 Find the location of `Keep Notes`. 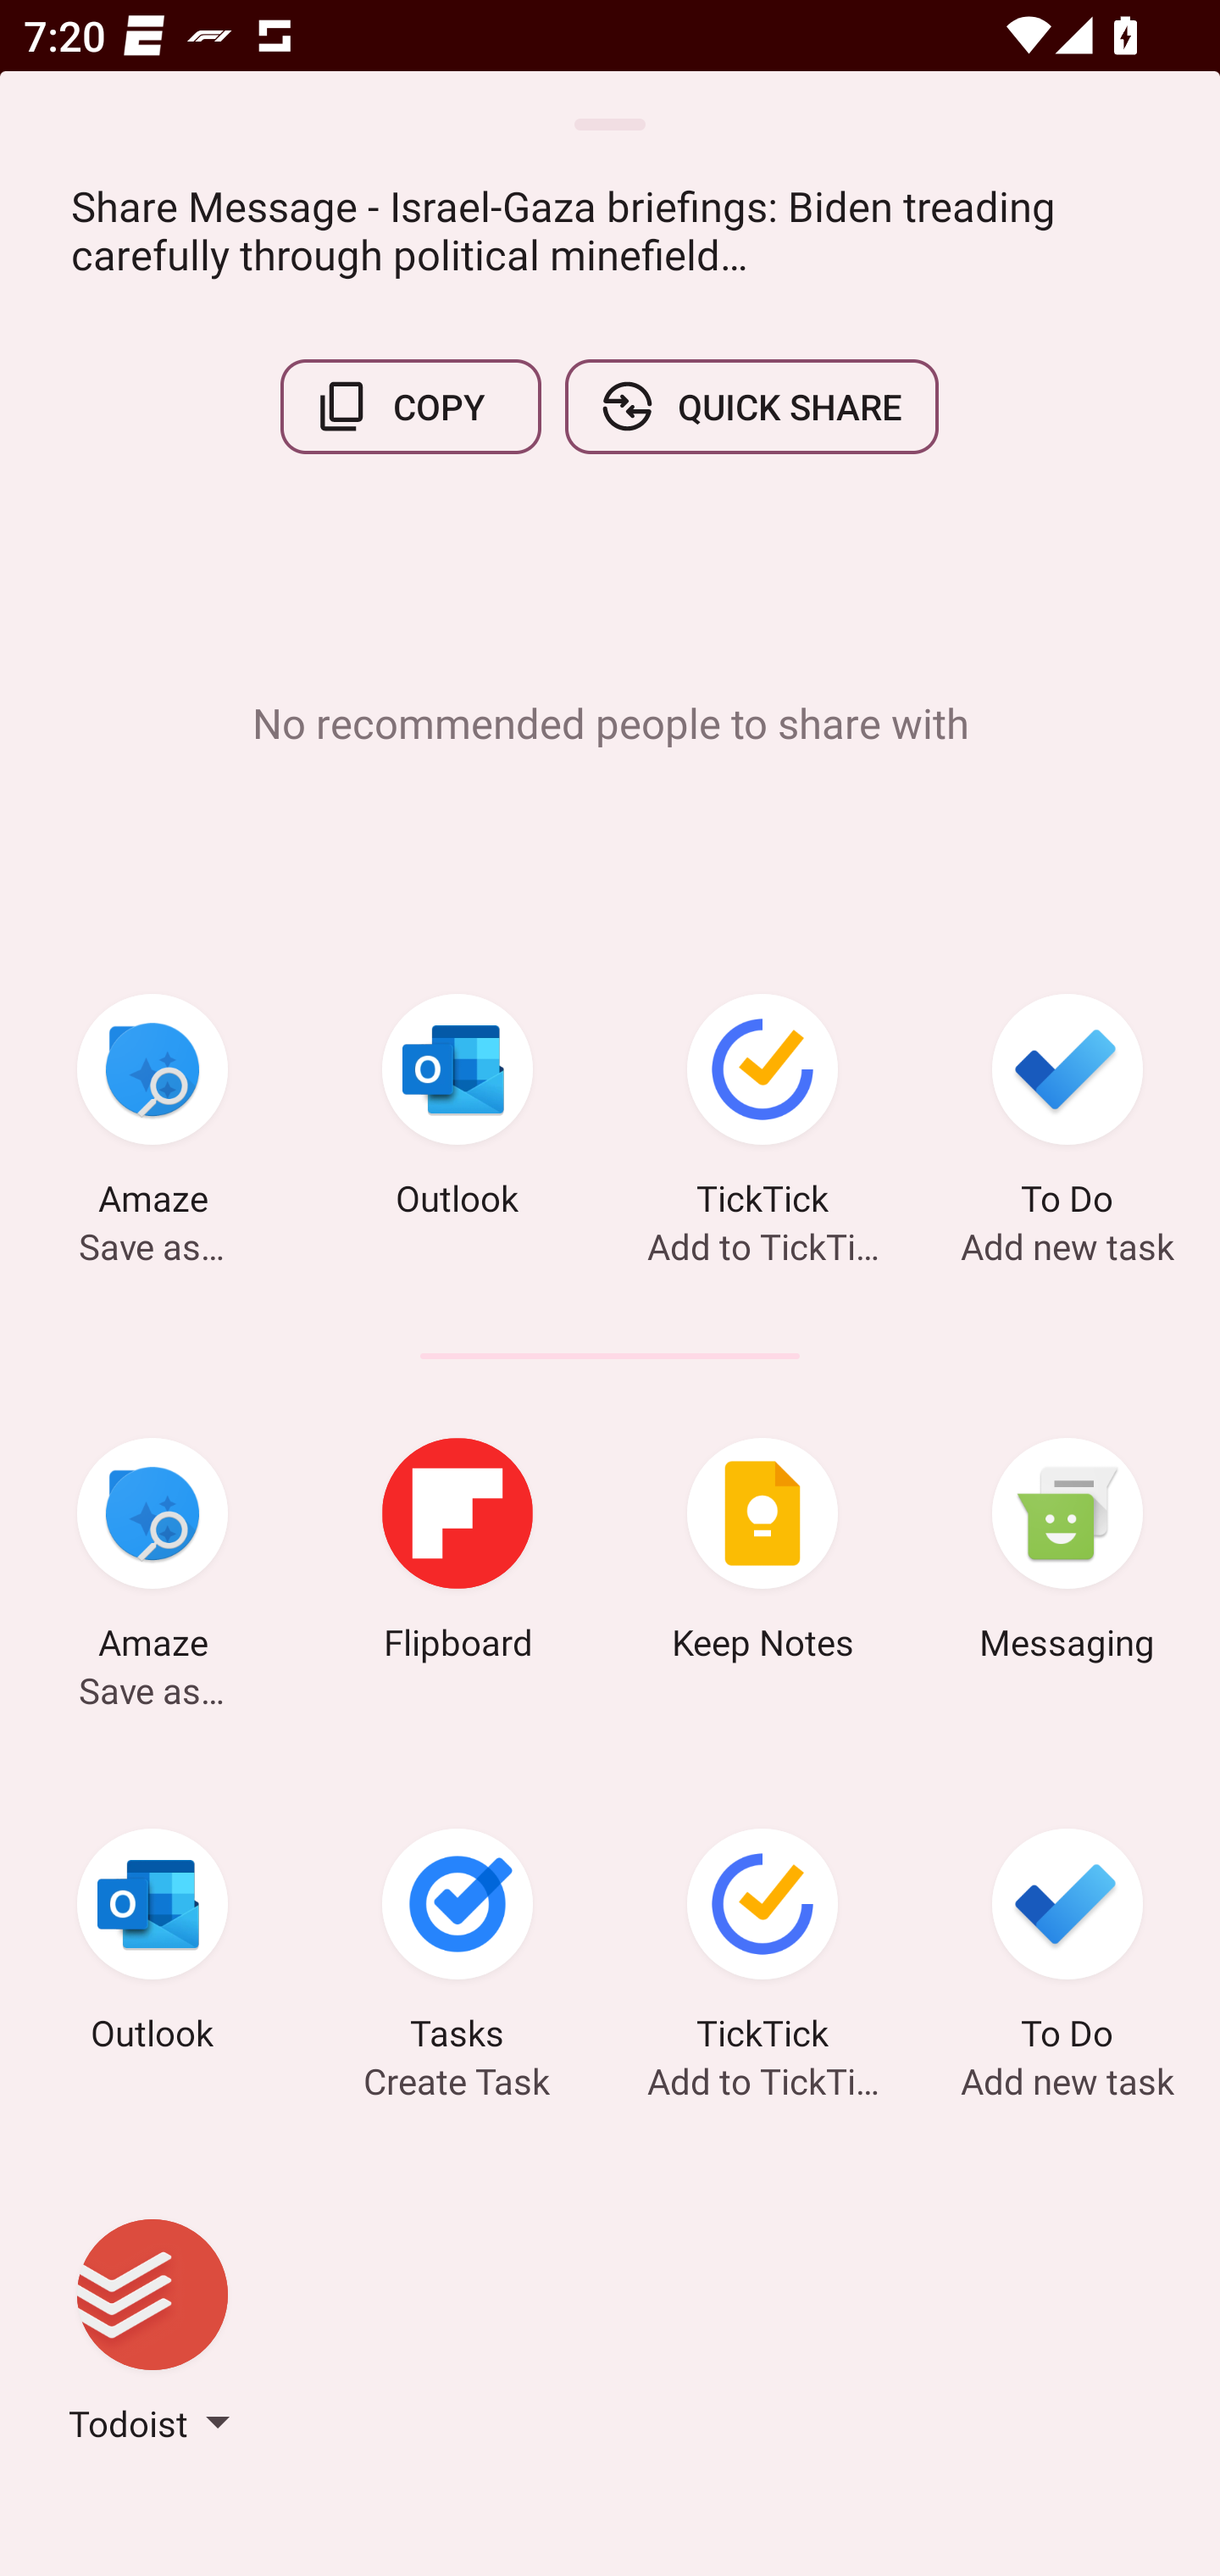

Keep Notes is located at coordinates (762, 1554).